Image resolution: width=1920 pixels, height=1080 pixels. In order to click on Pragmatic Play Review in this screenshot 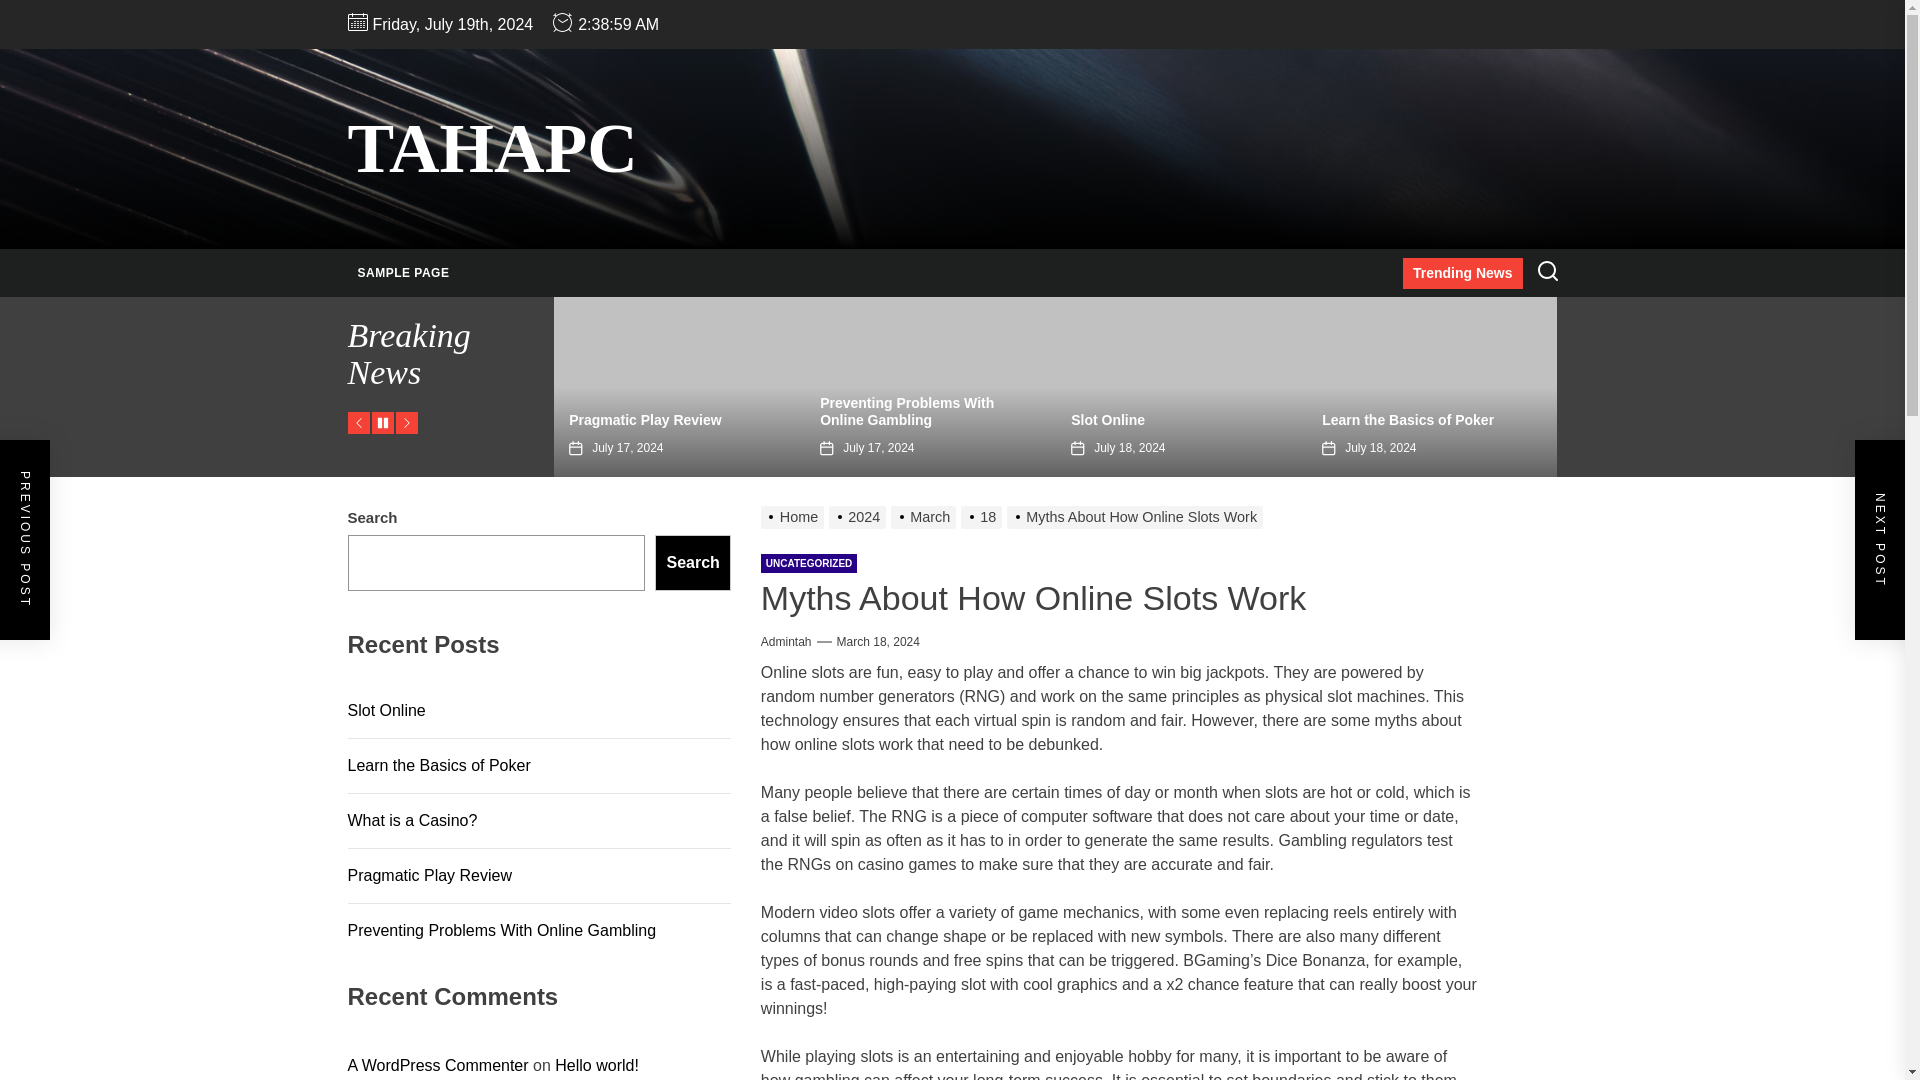, I will do `click(644, 419)`.